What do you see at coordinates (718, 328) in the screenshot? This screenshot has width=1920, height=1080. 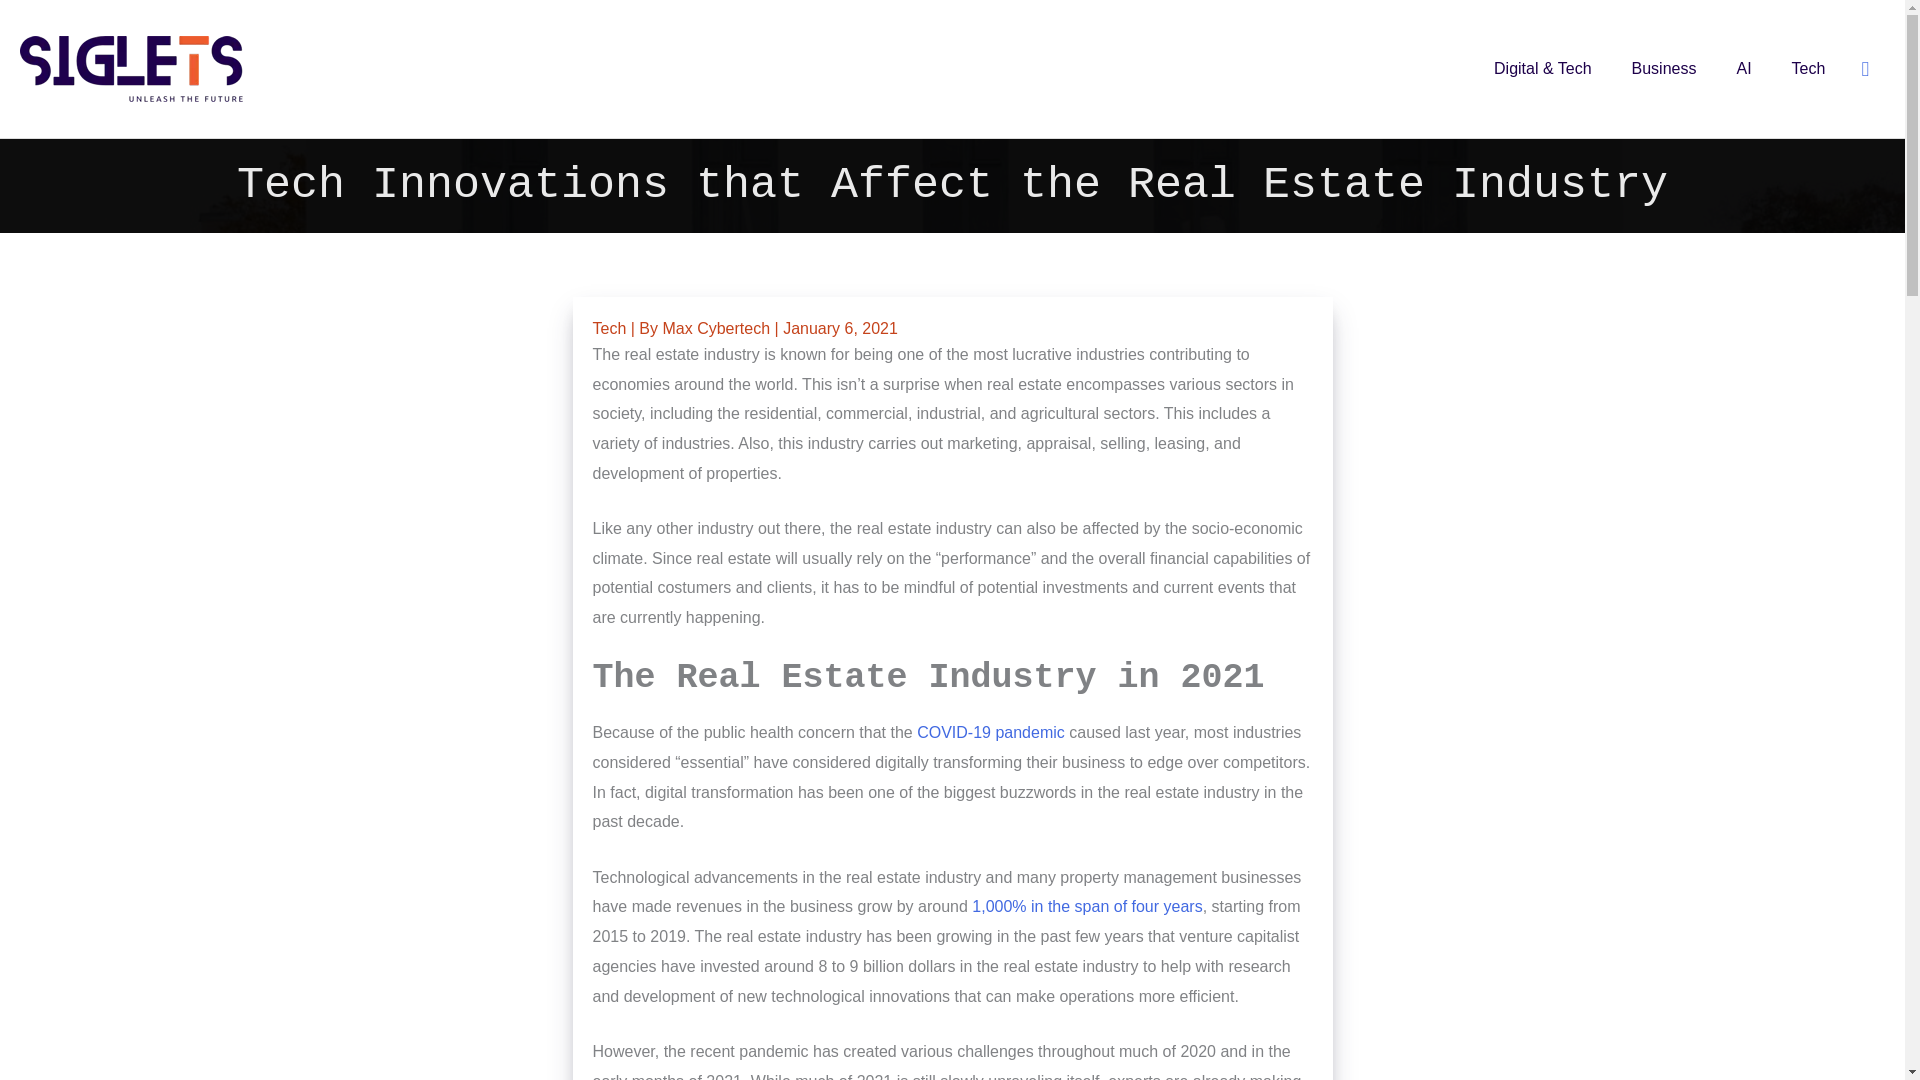 I see `View all posts by Max Cybertech` at bounding box center [718, 328].